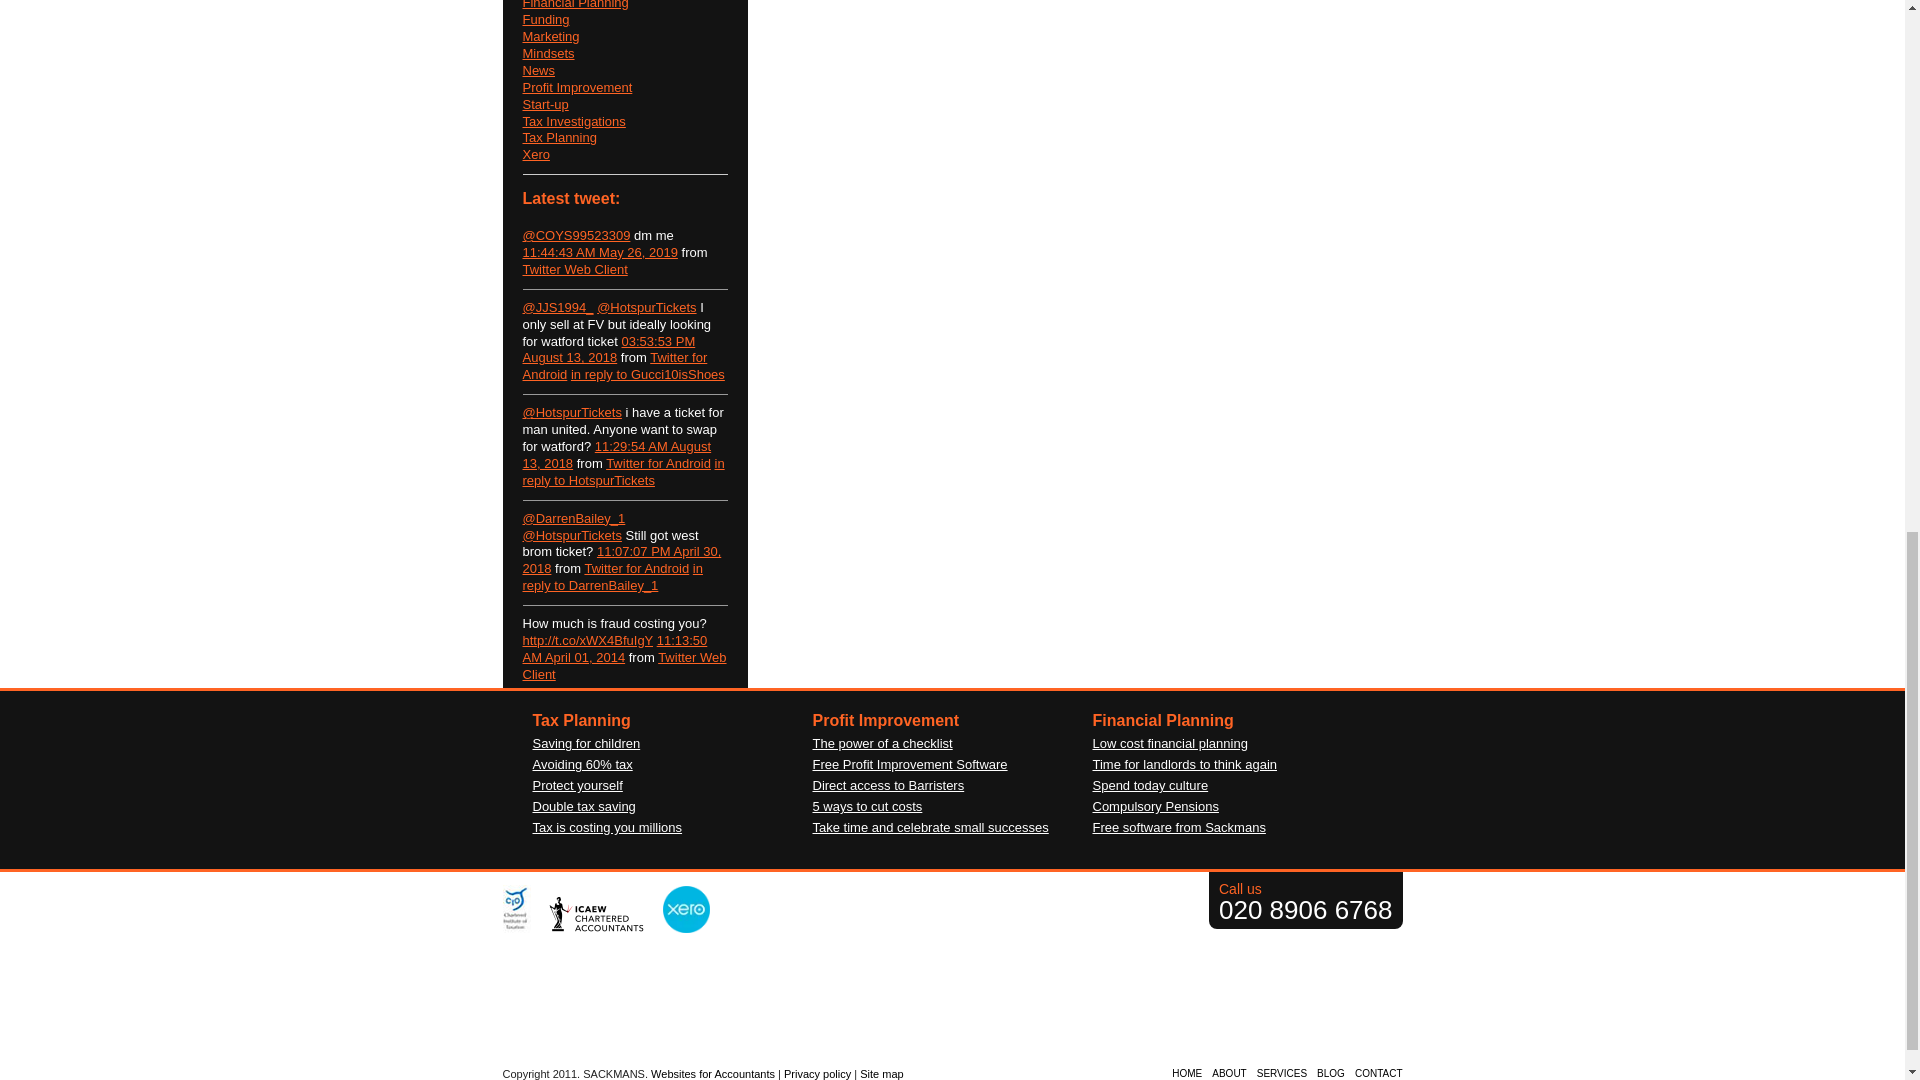 The height and width of the screenshot is (1080, 1920). Describe the element at coordinates (534, 154) in the screenshot. I see `Xero` at that location.